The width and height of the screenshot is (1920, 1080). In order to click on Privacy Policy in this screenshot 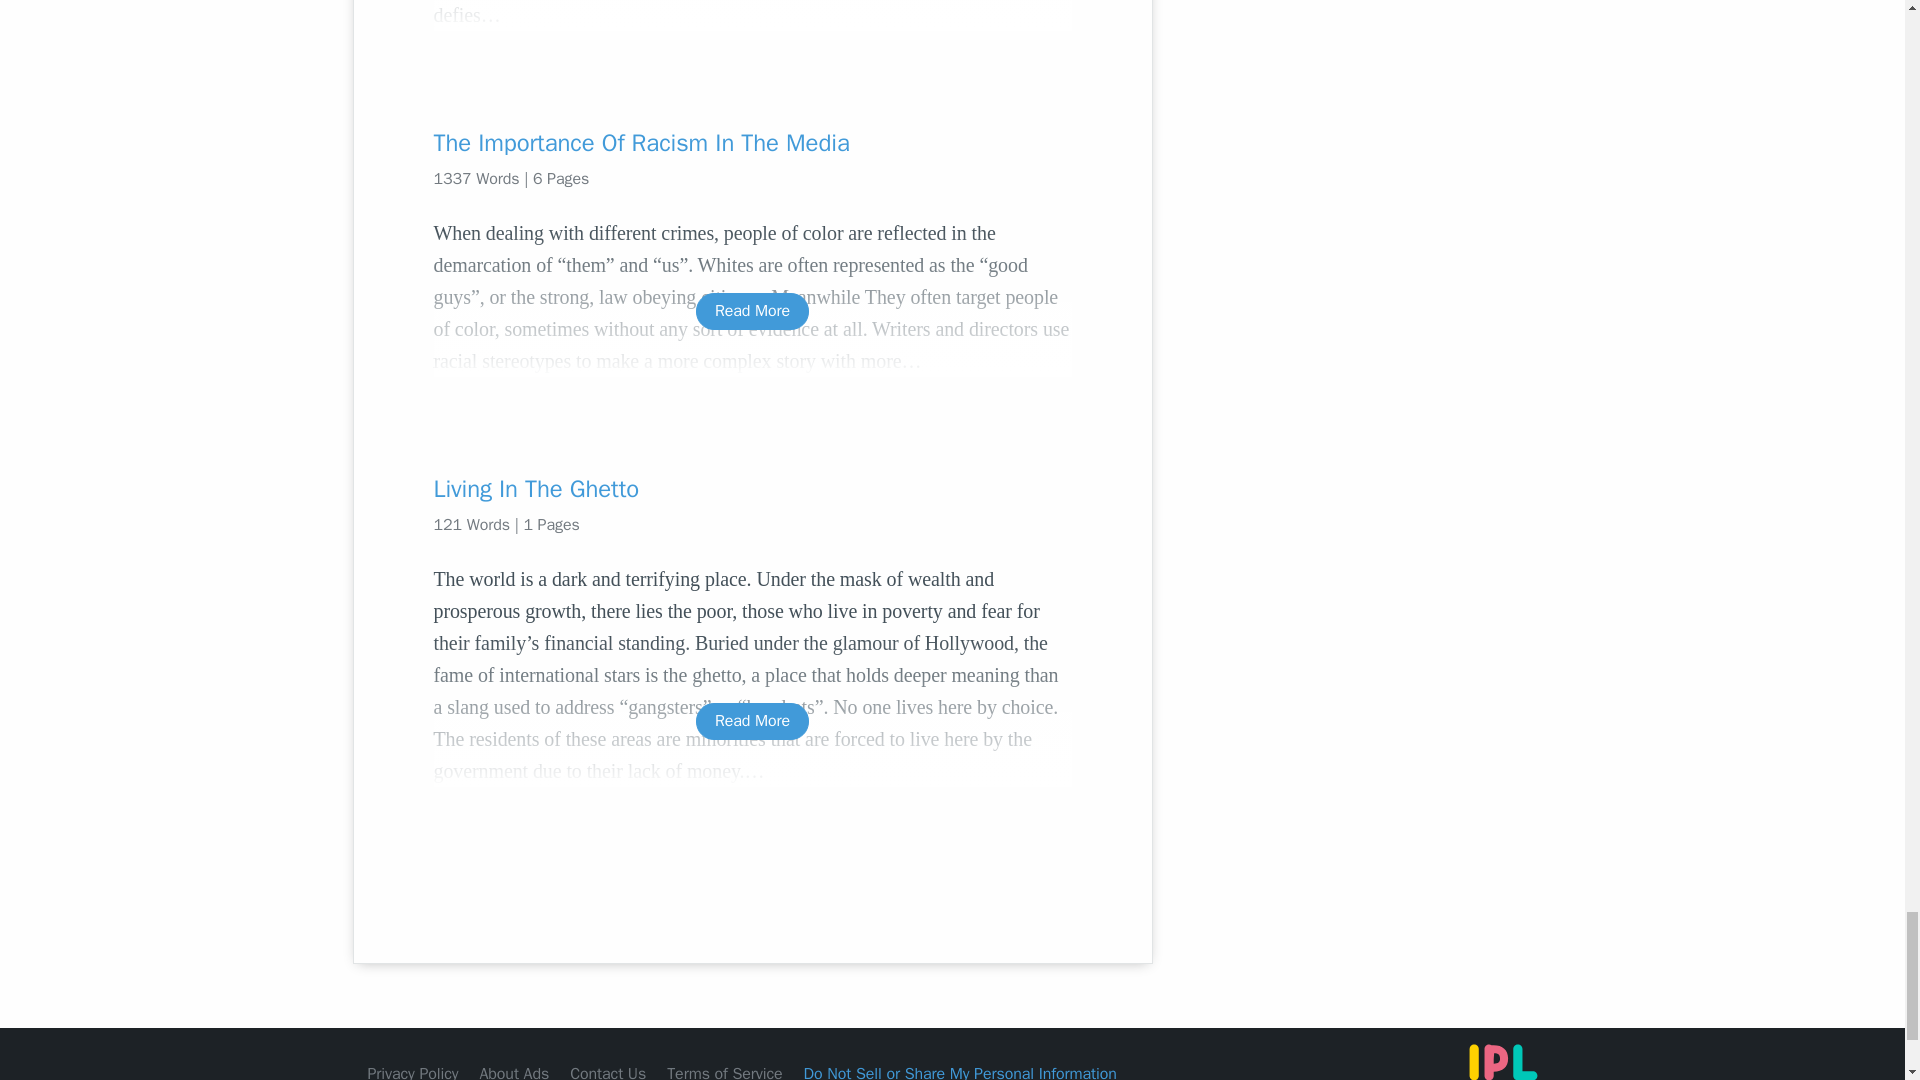, I will do `click(413, 1072)`.